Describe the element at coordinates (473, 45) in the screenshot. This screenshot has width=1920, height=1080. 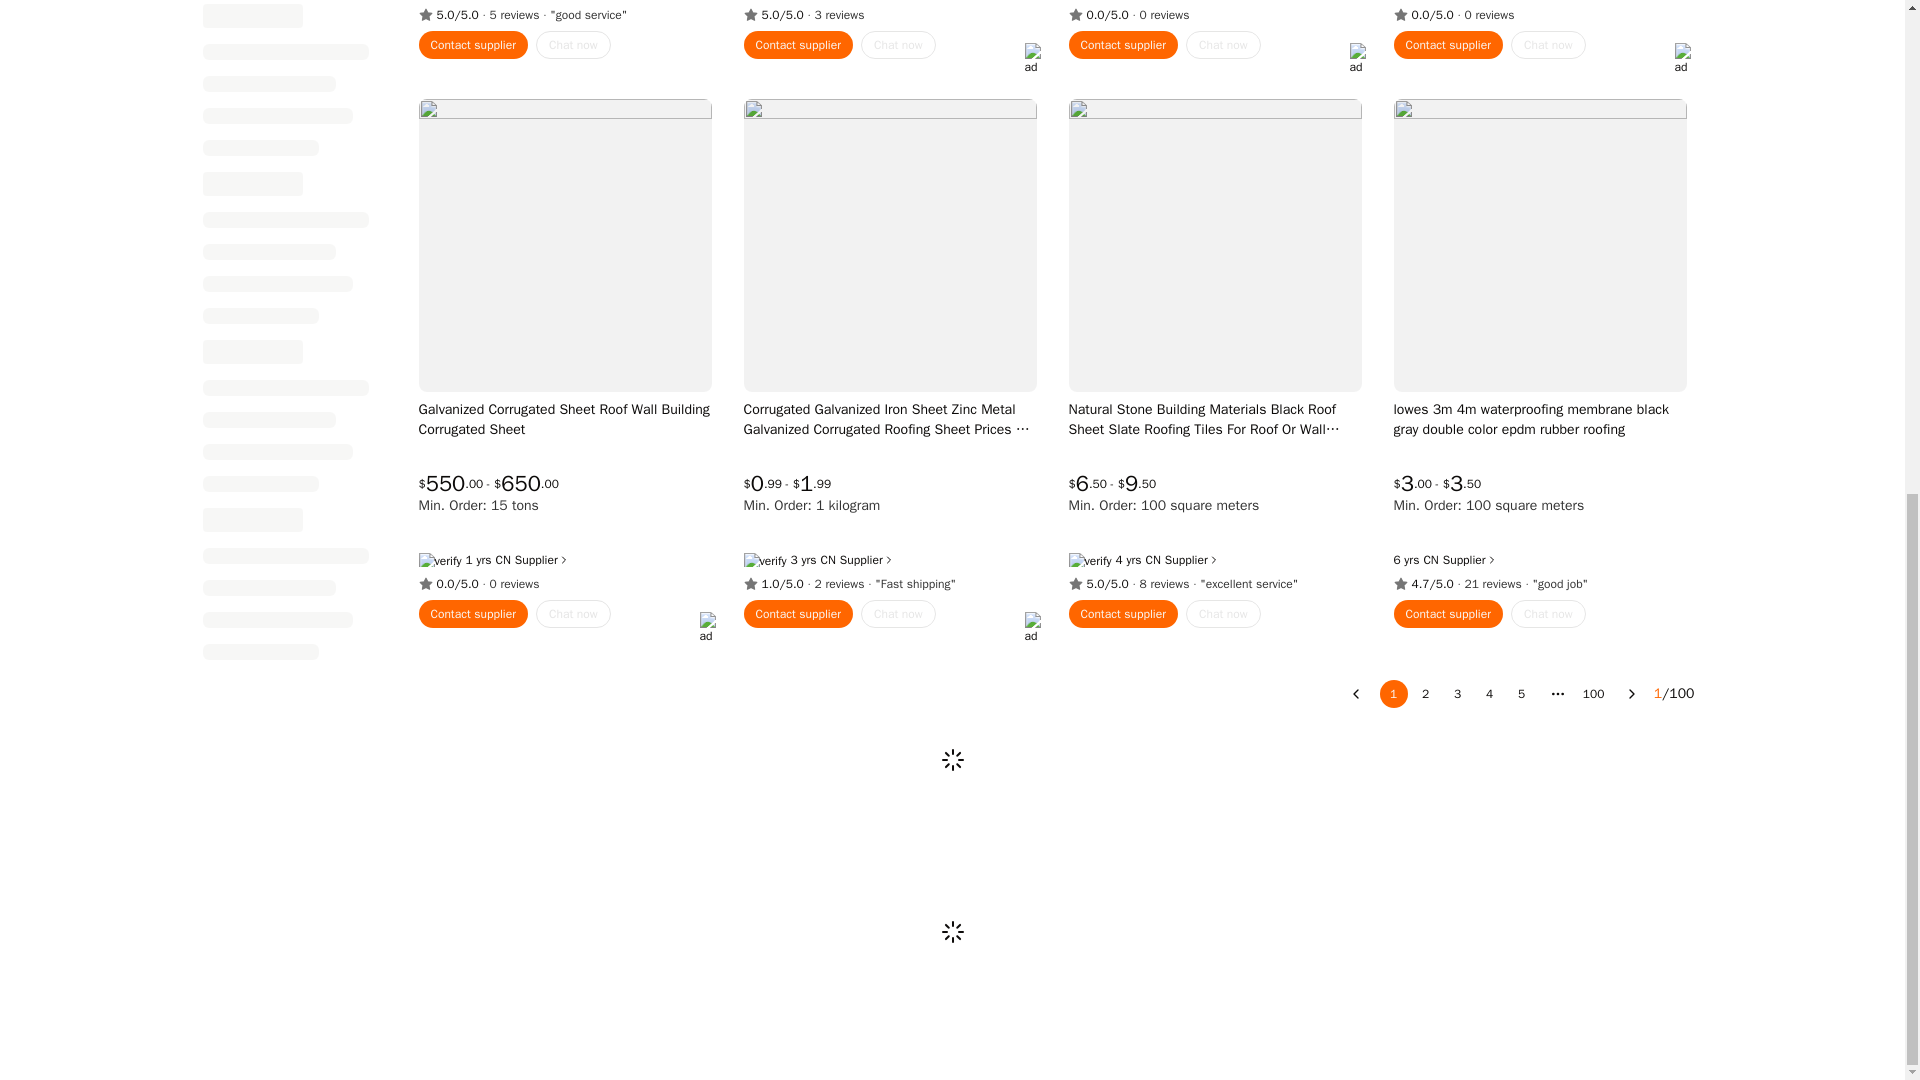
I see `Contact supplier` at that location.